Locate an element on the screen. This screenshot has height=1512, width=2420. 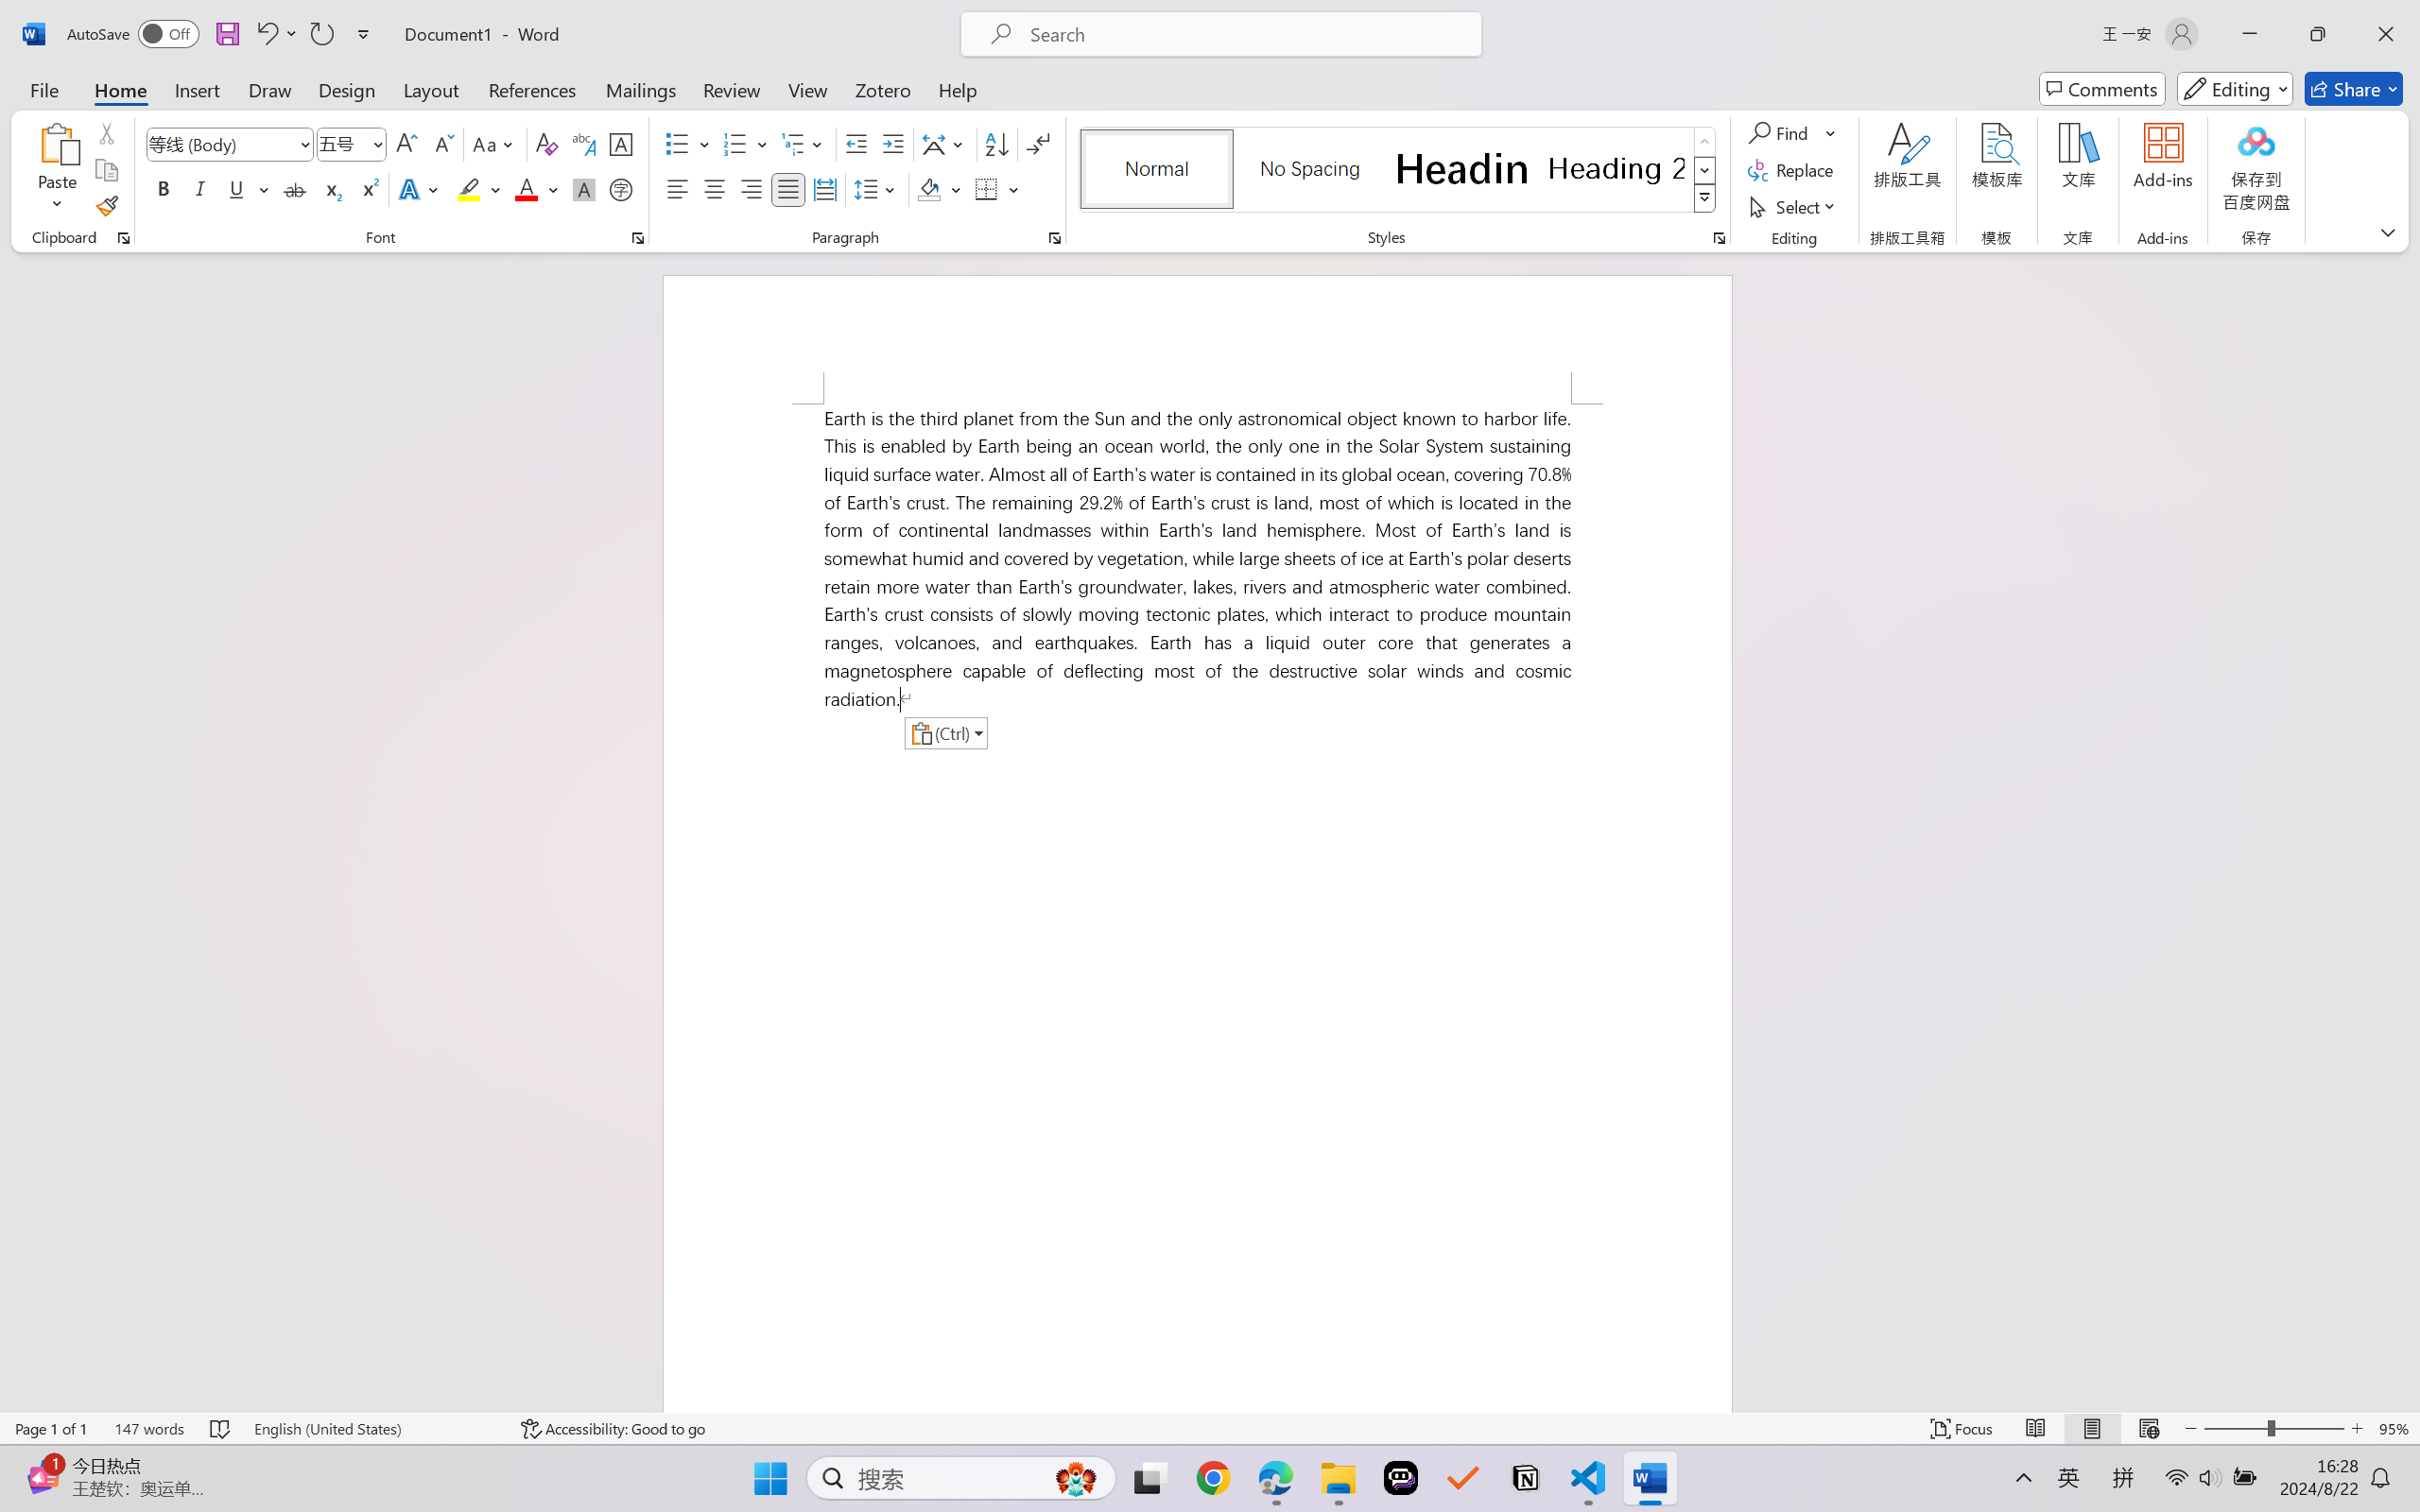
Asian Layout is located at coordinates (945, 144).